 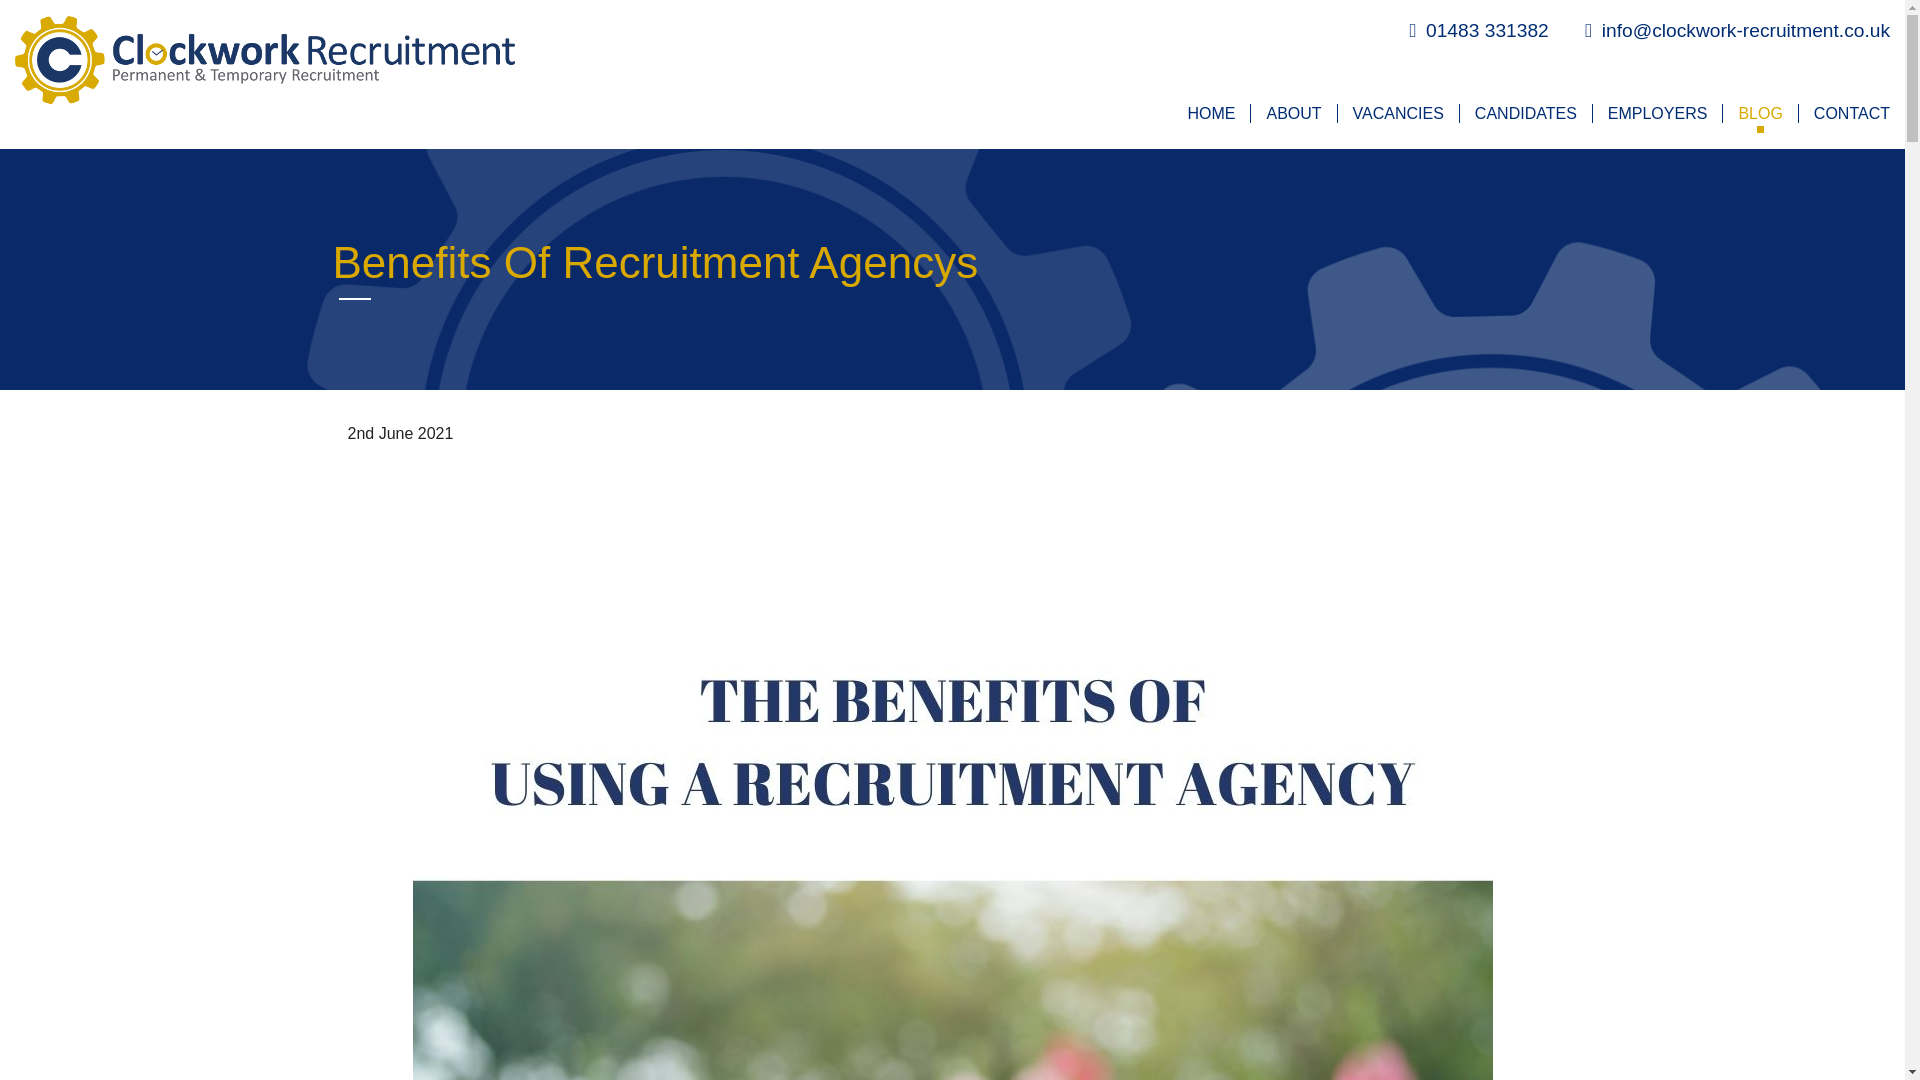 What do you see at coordinates (1478, 30) in the screenshot?
I see `01483 331382` at bounding box center [1478, 30].